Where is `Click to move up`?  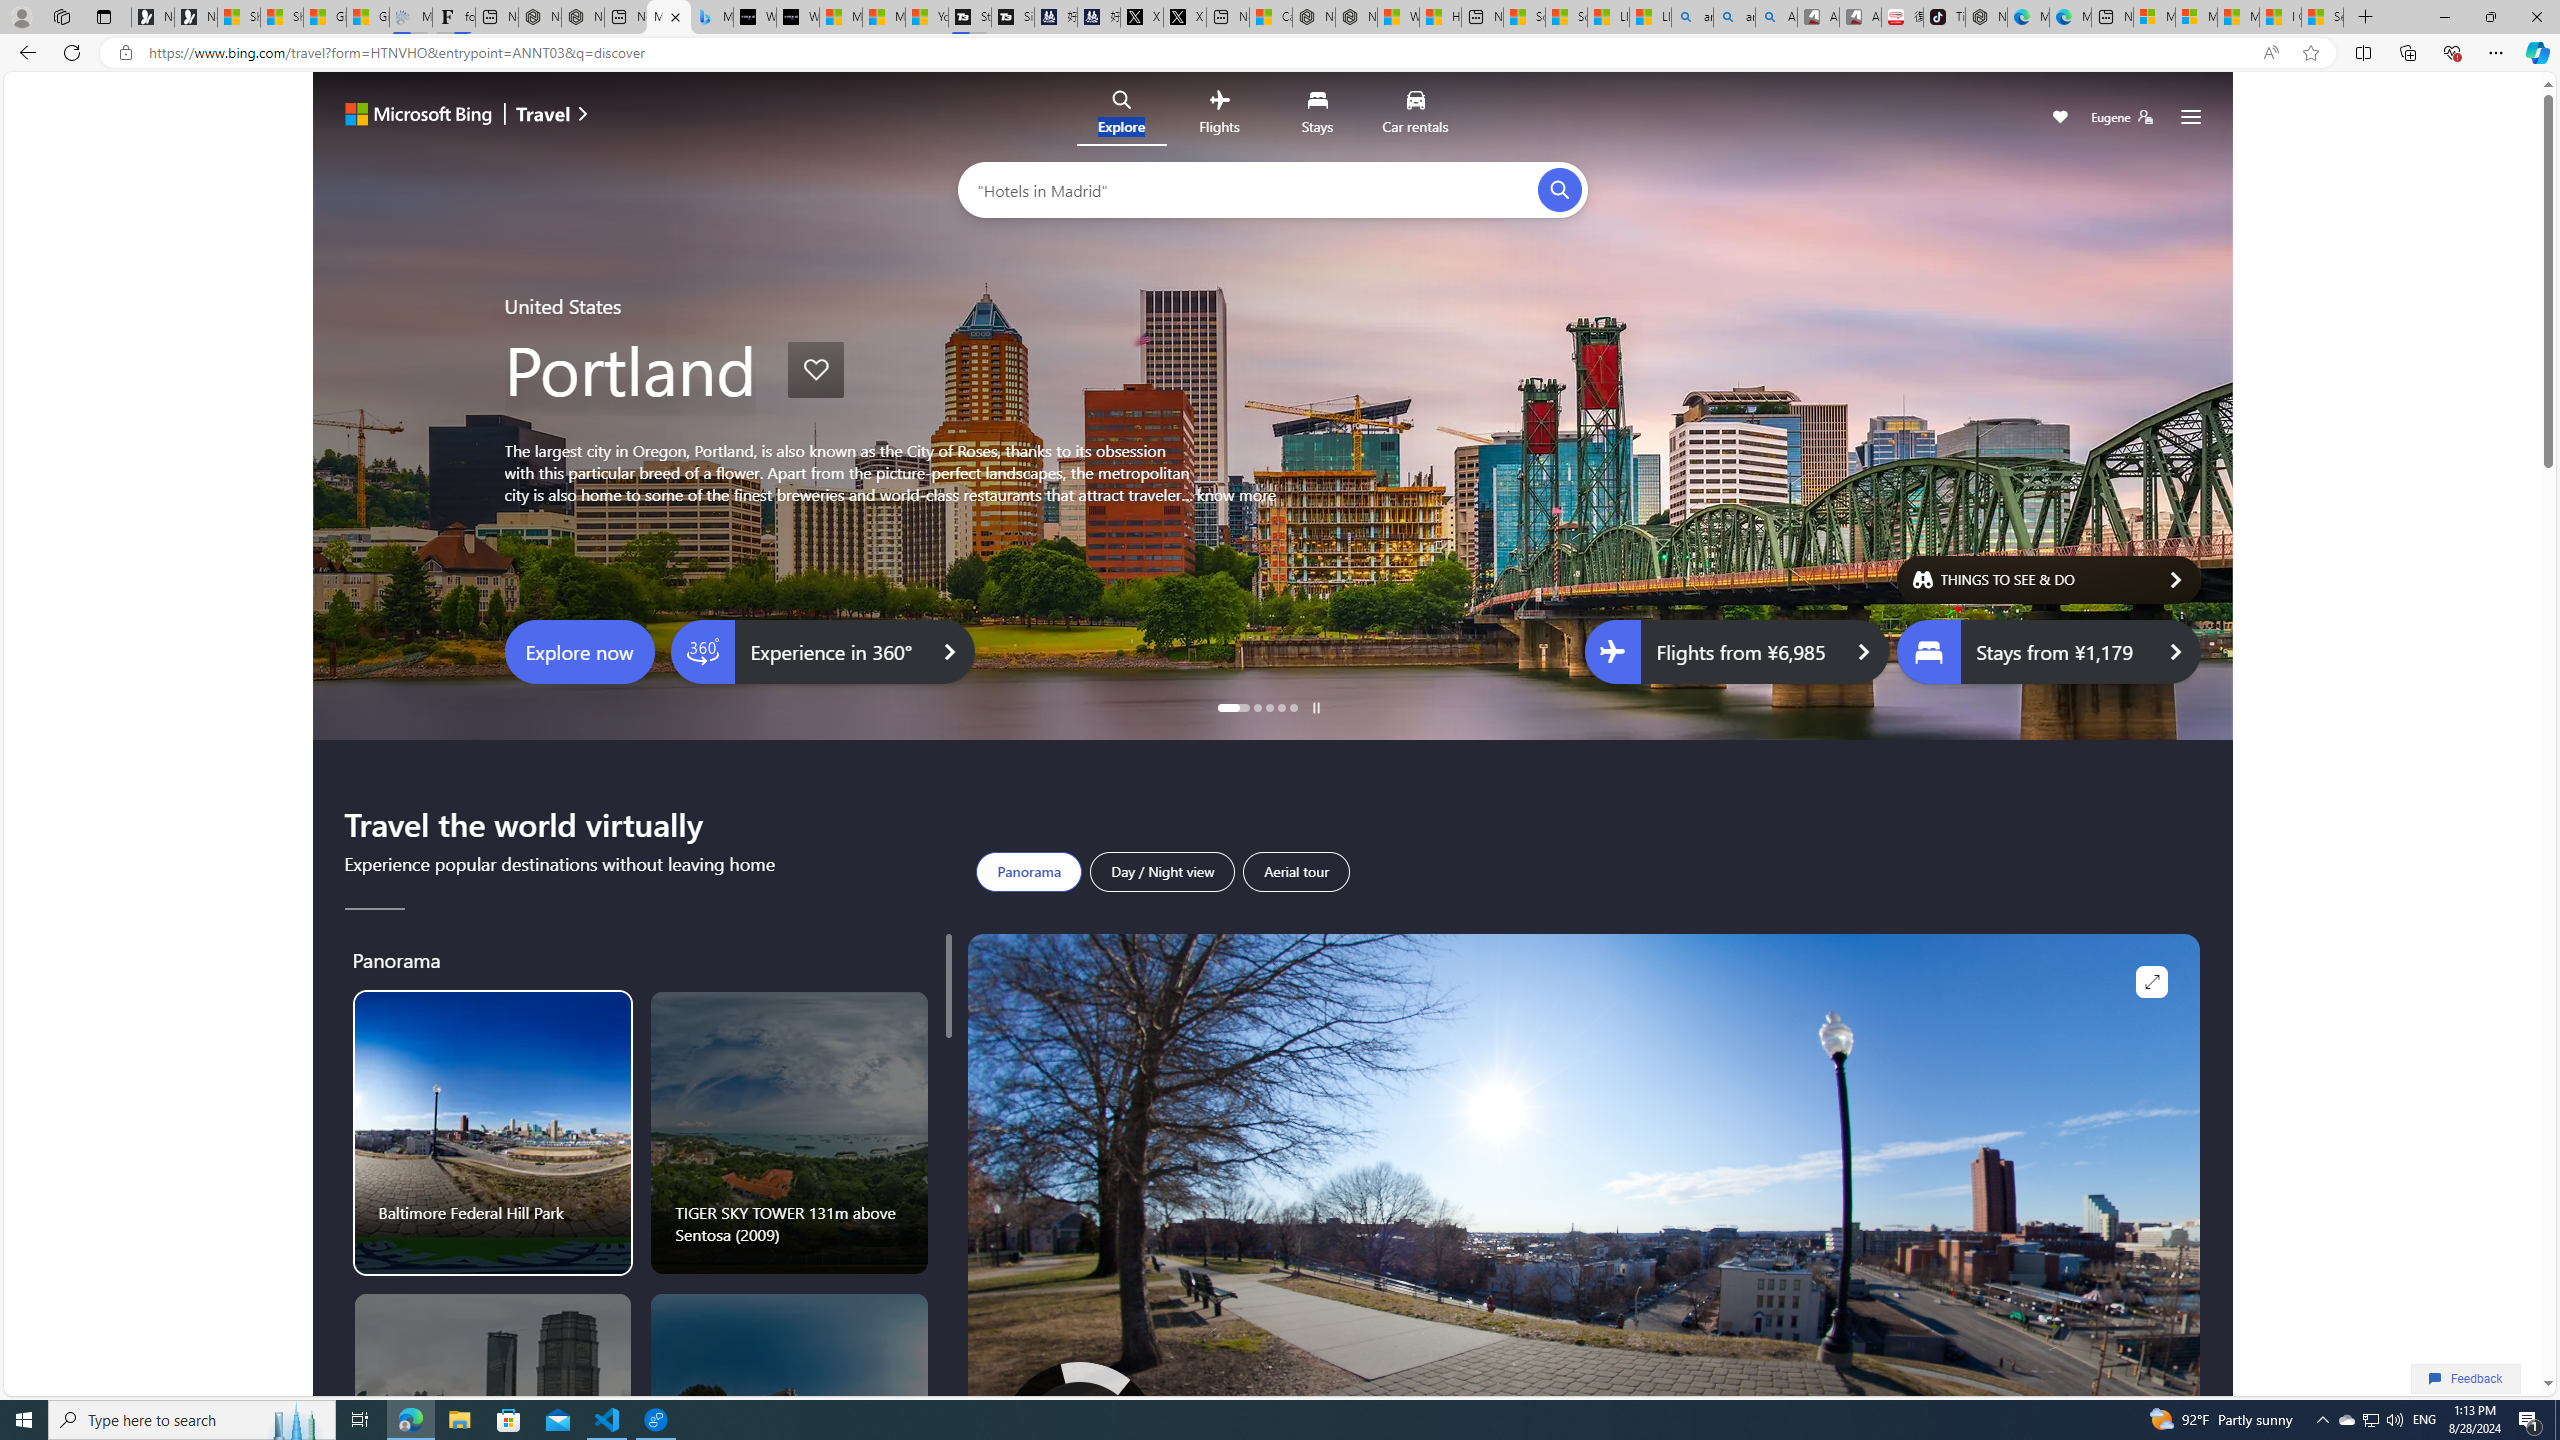
Click to move up is located at coordinates (1081, 1409).